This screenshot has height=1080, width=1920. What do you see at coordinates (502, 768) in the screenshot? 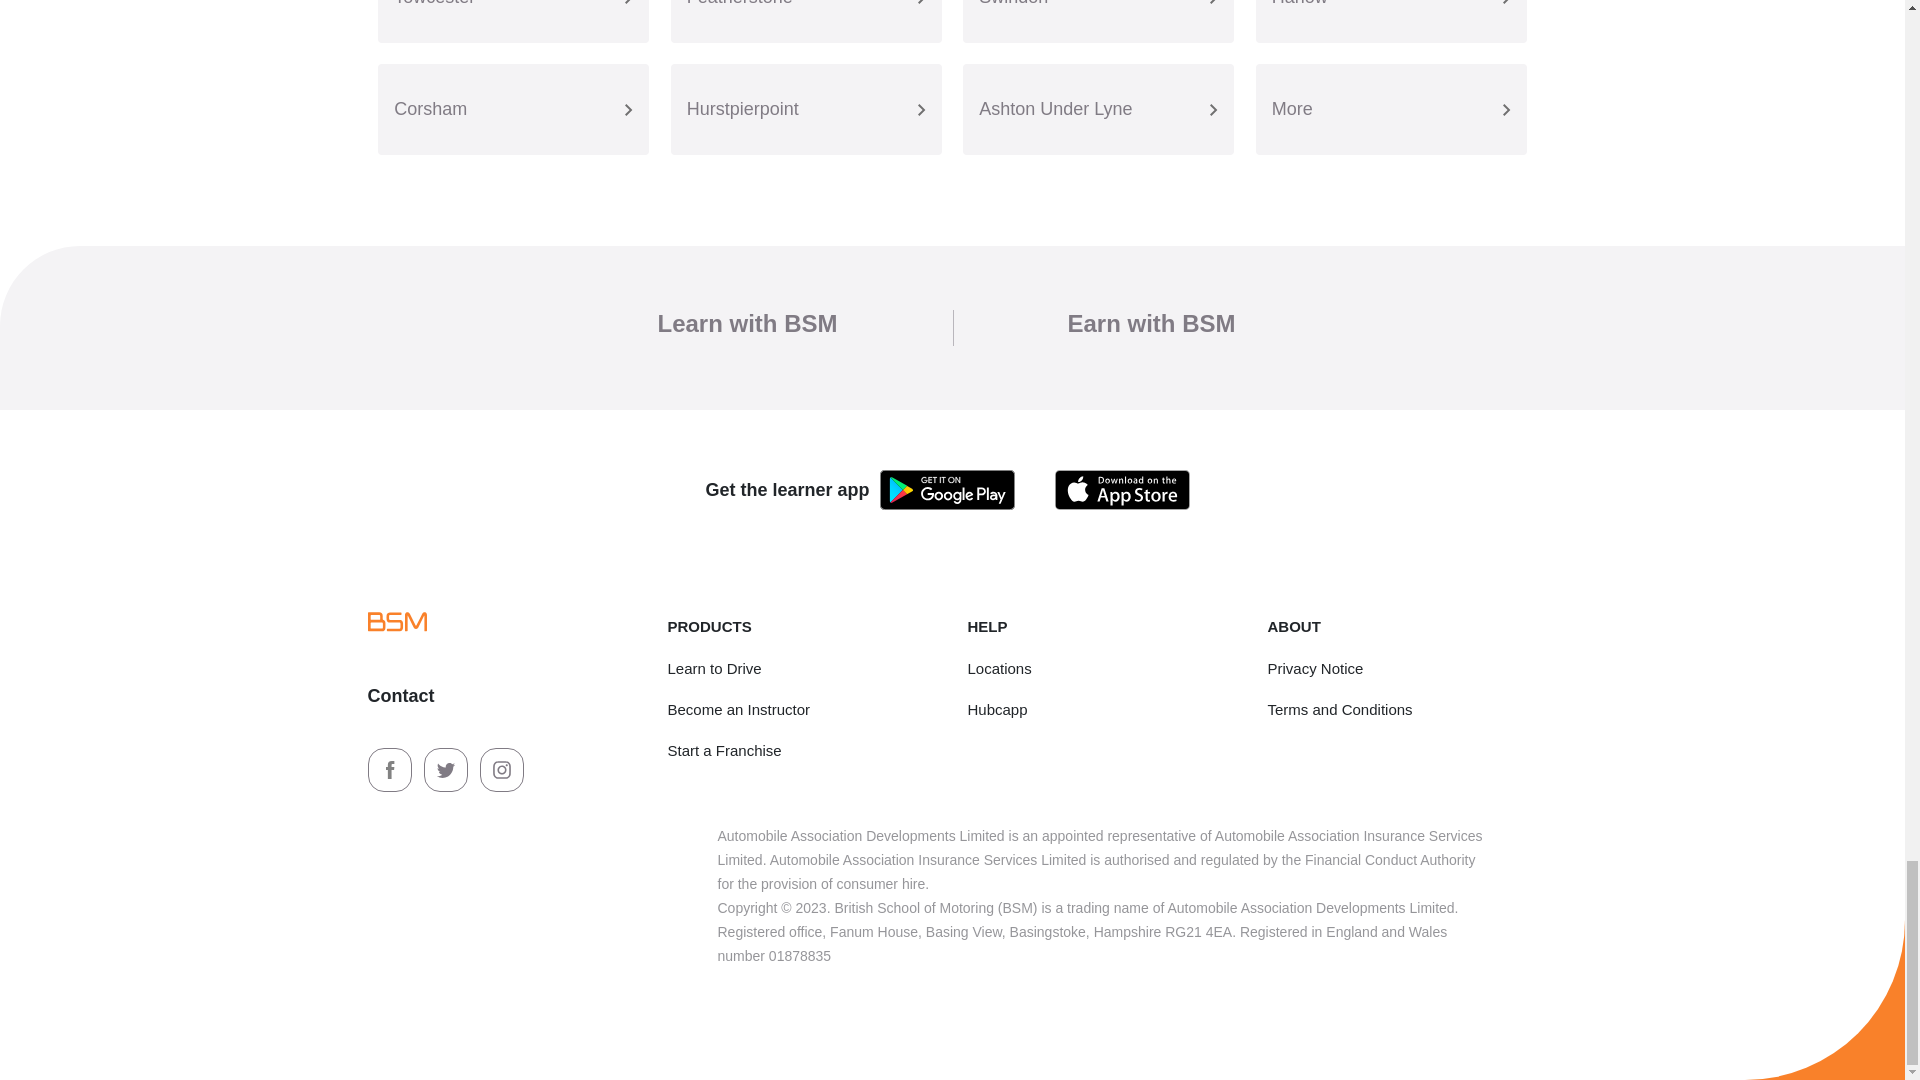
I see `Instagram` at bounding box center [502, 768].